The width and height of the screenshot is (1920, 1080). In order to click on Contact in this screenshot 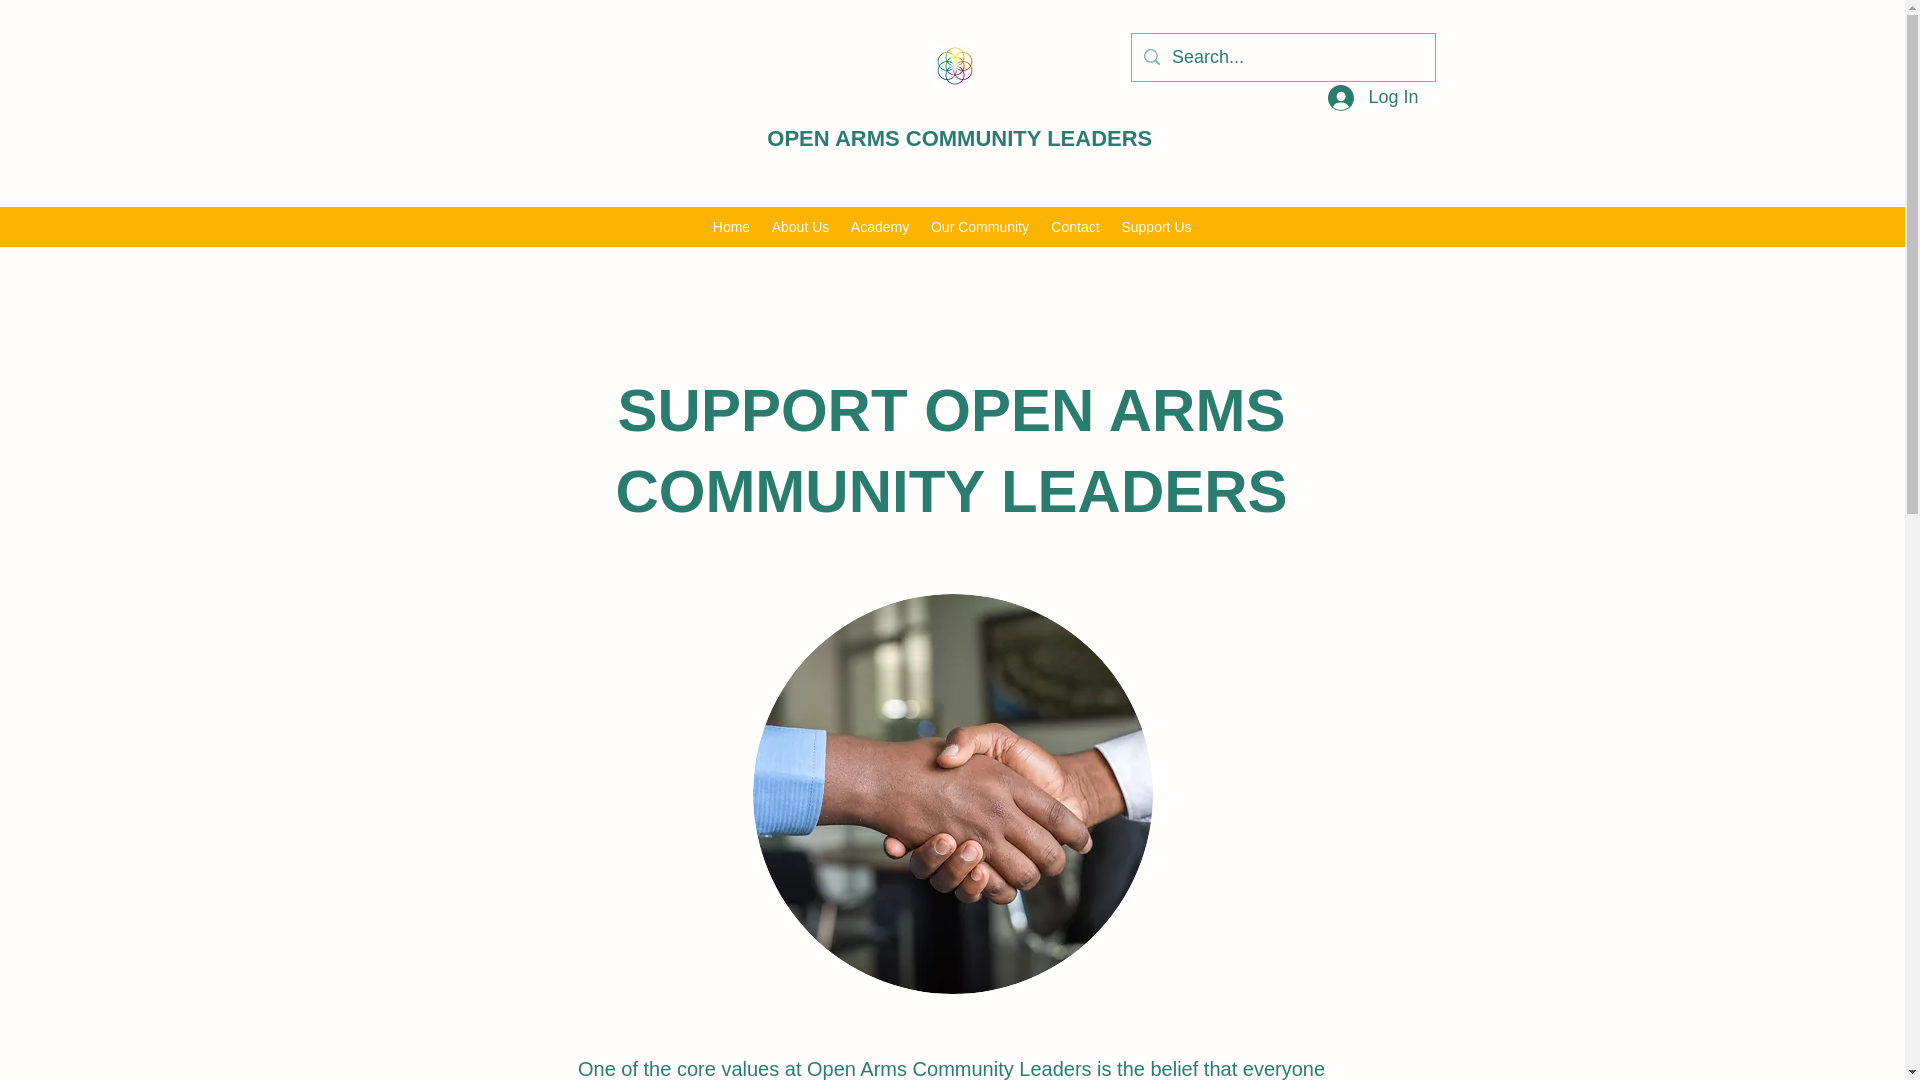, I will do `click(1074, 226)`.